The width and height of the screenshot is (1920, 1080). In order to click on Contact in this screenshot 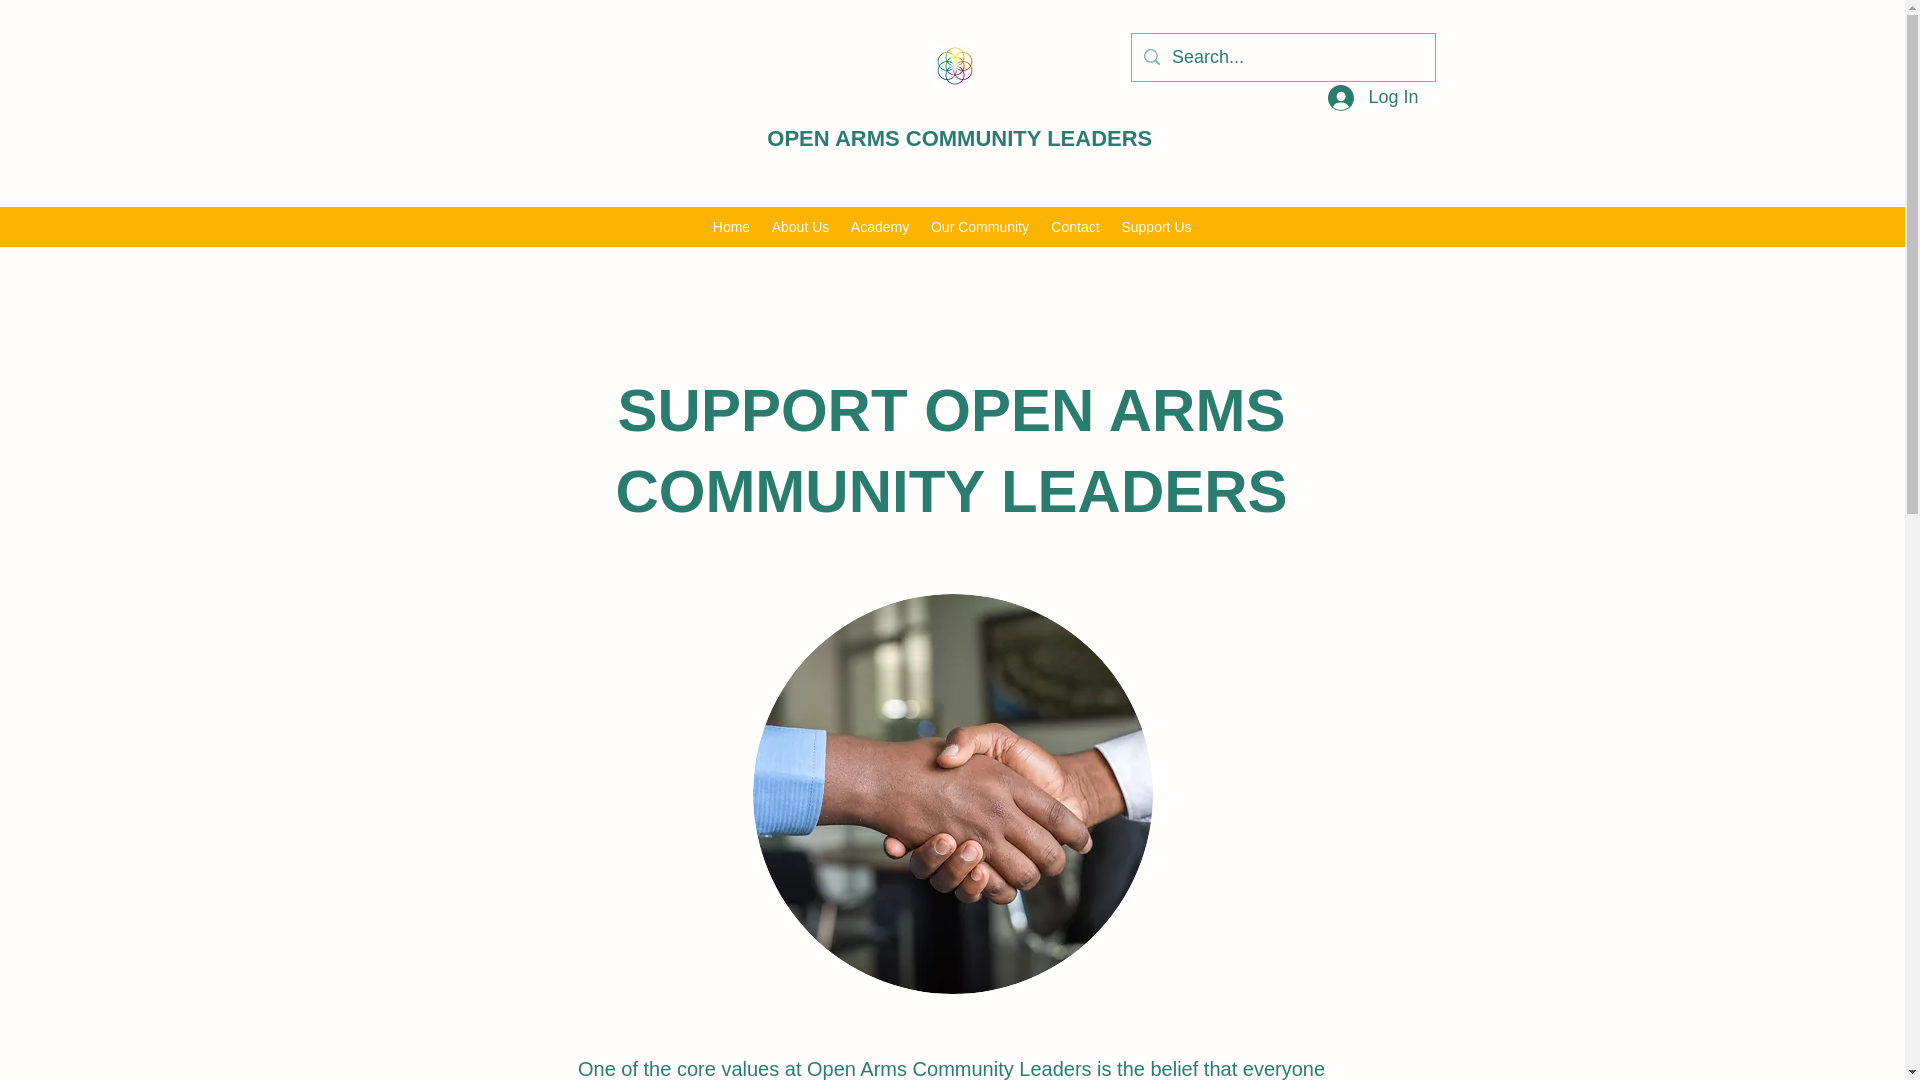, I will do `click(1074, 226)`.